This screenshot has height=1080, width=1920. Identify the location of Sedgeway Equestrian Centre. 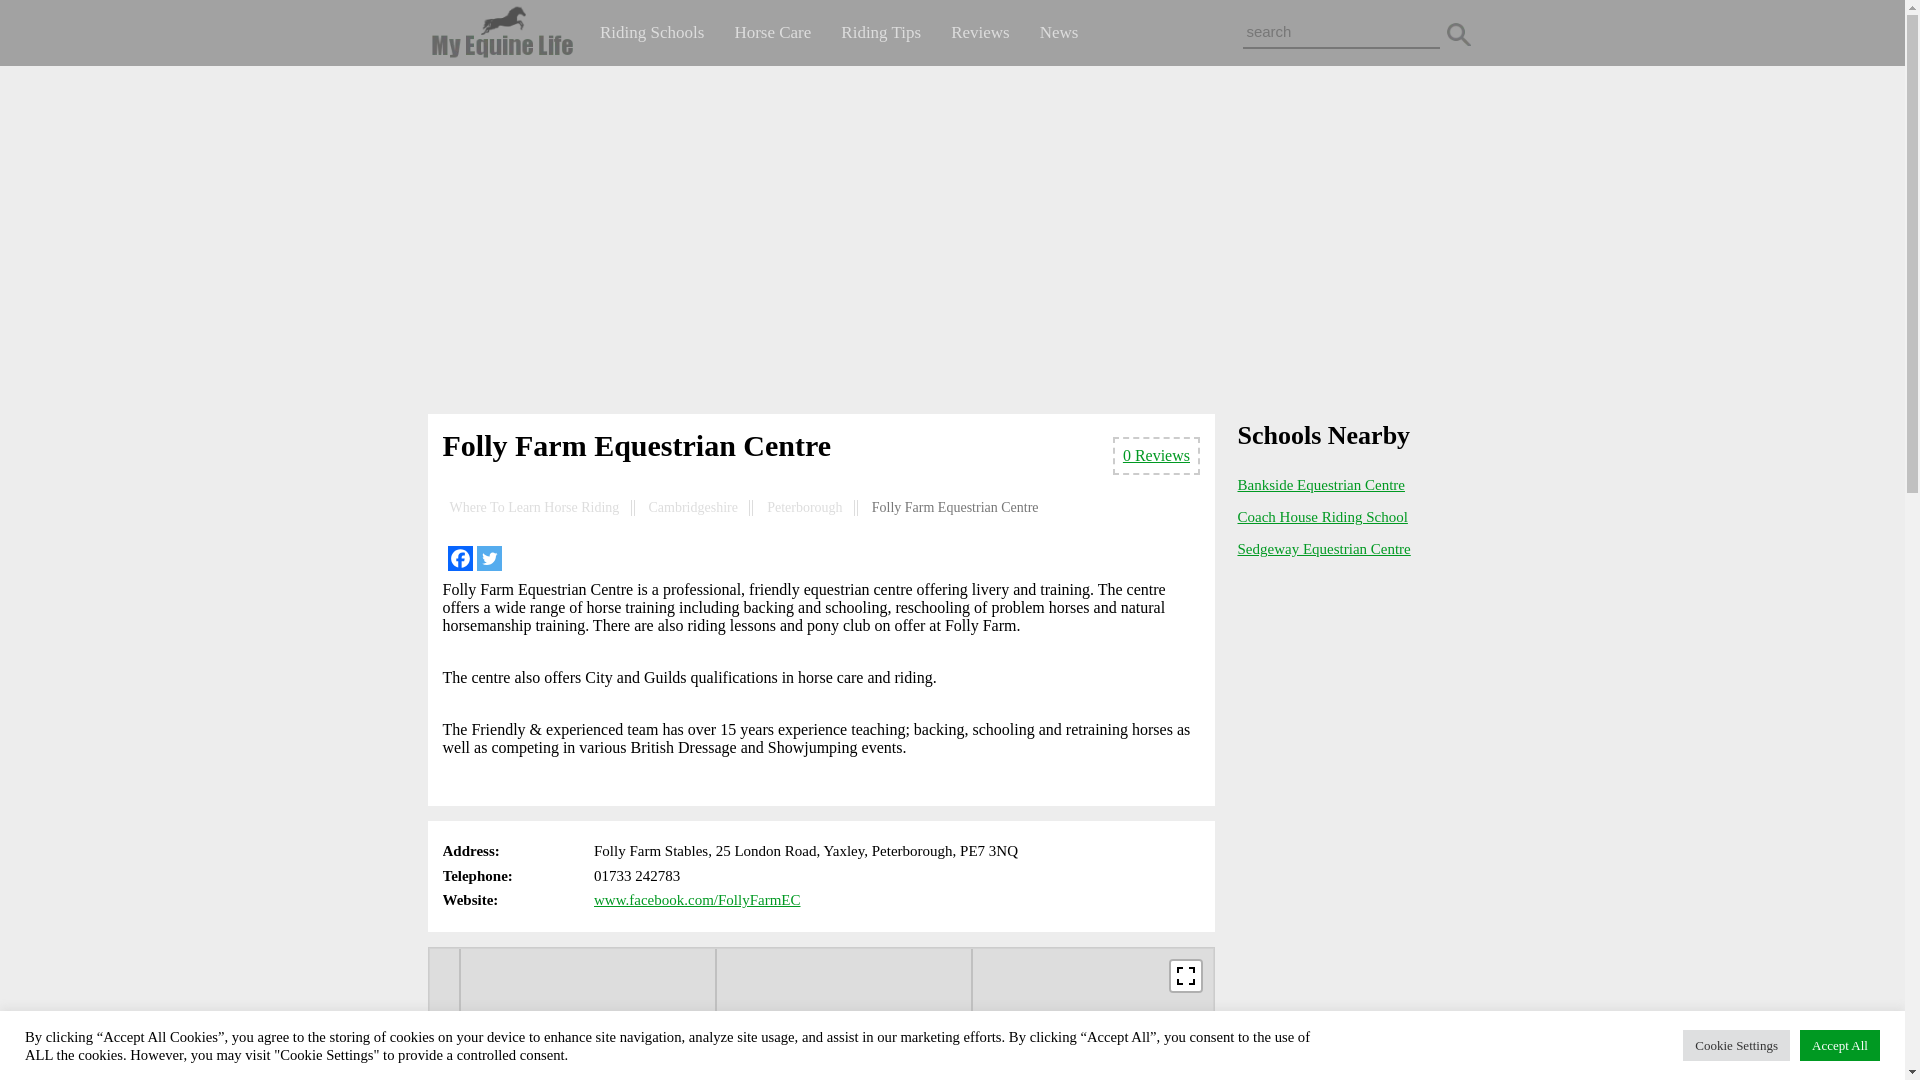
(1324, 549).